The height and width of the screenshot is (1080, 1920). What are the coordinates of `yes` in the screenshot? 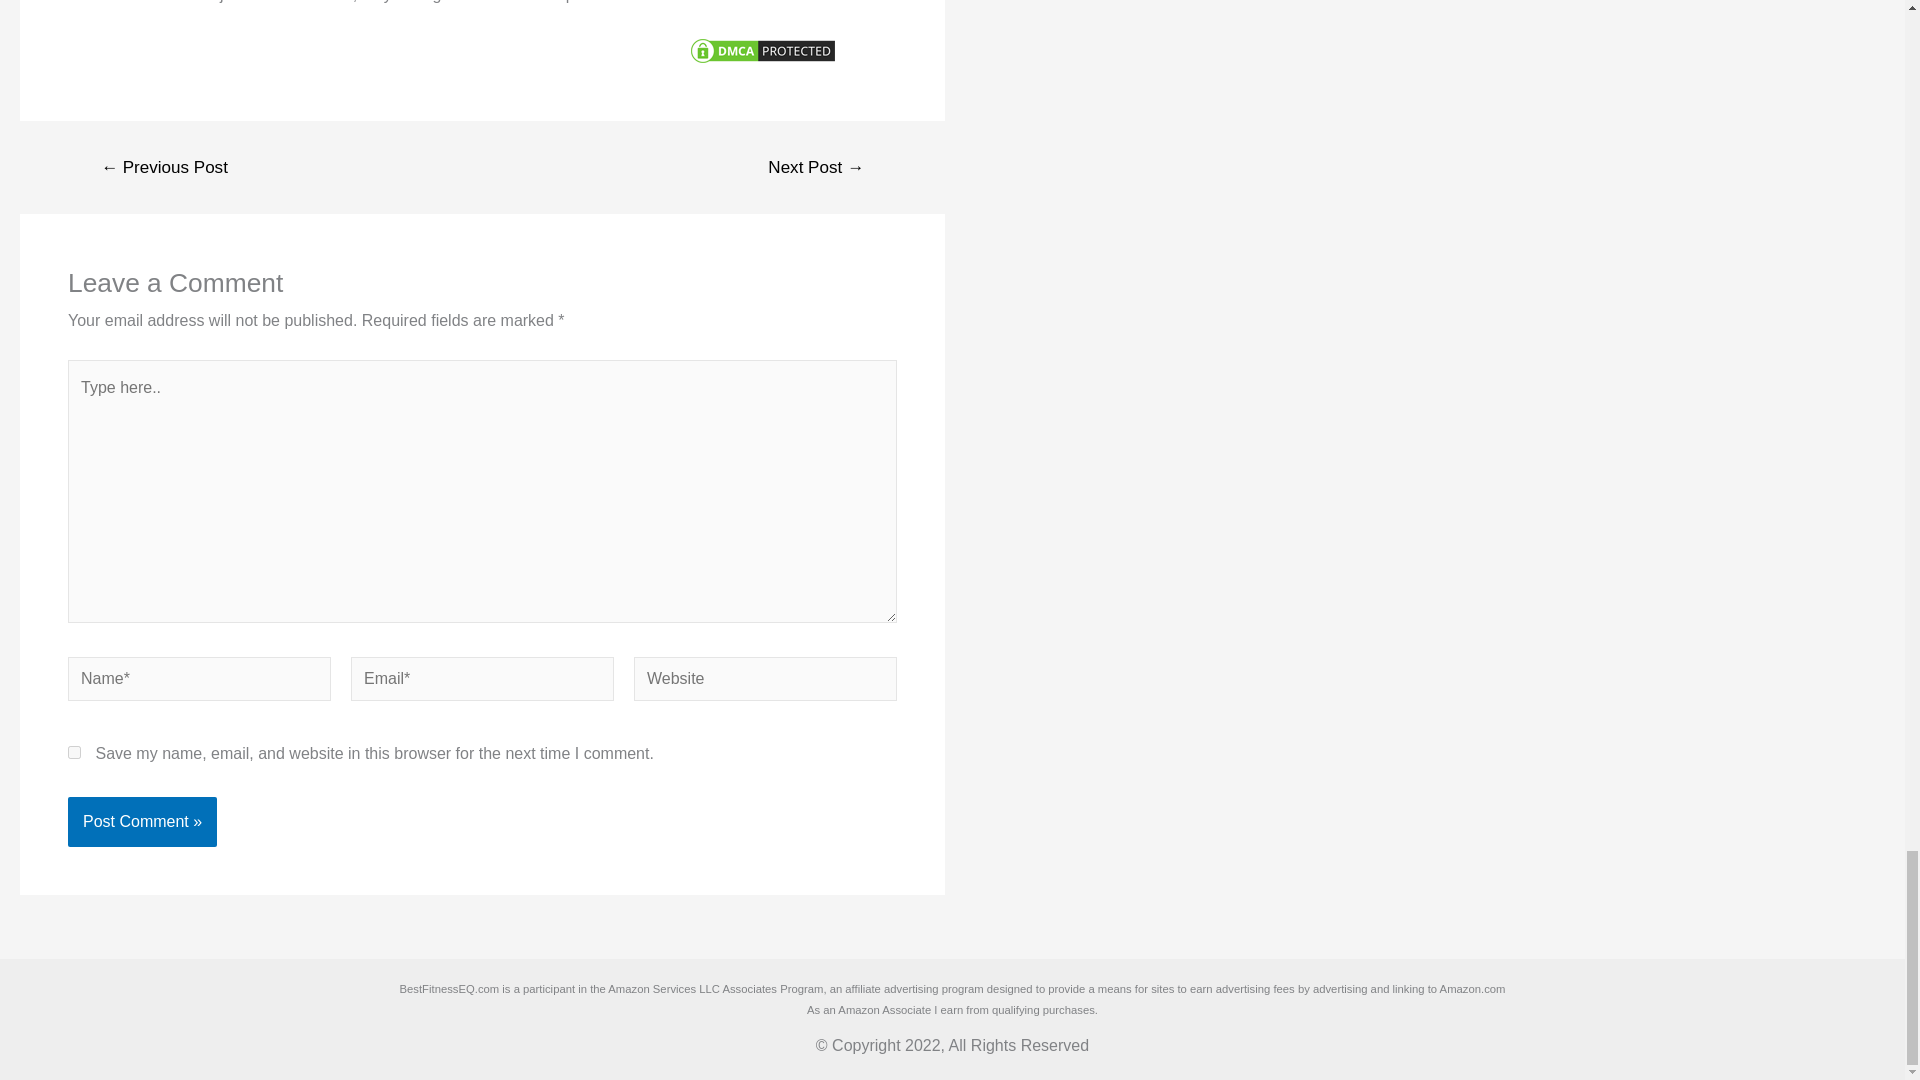 It's located at (74, 752).